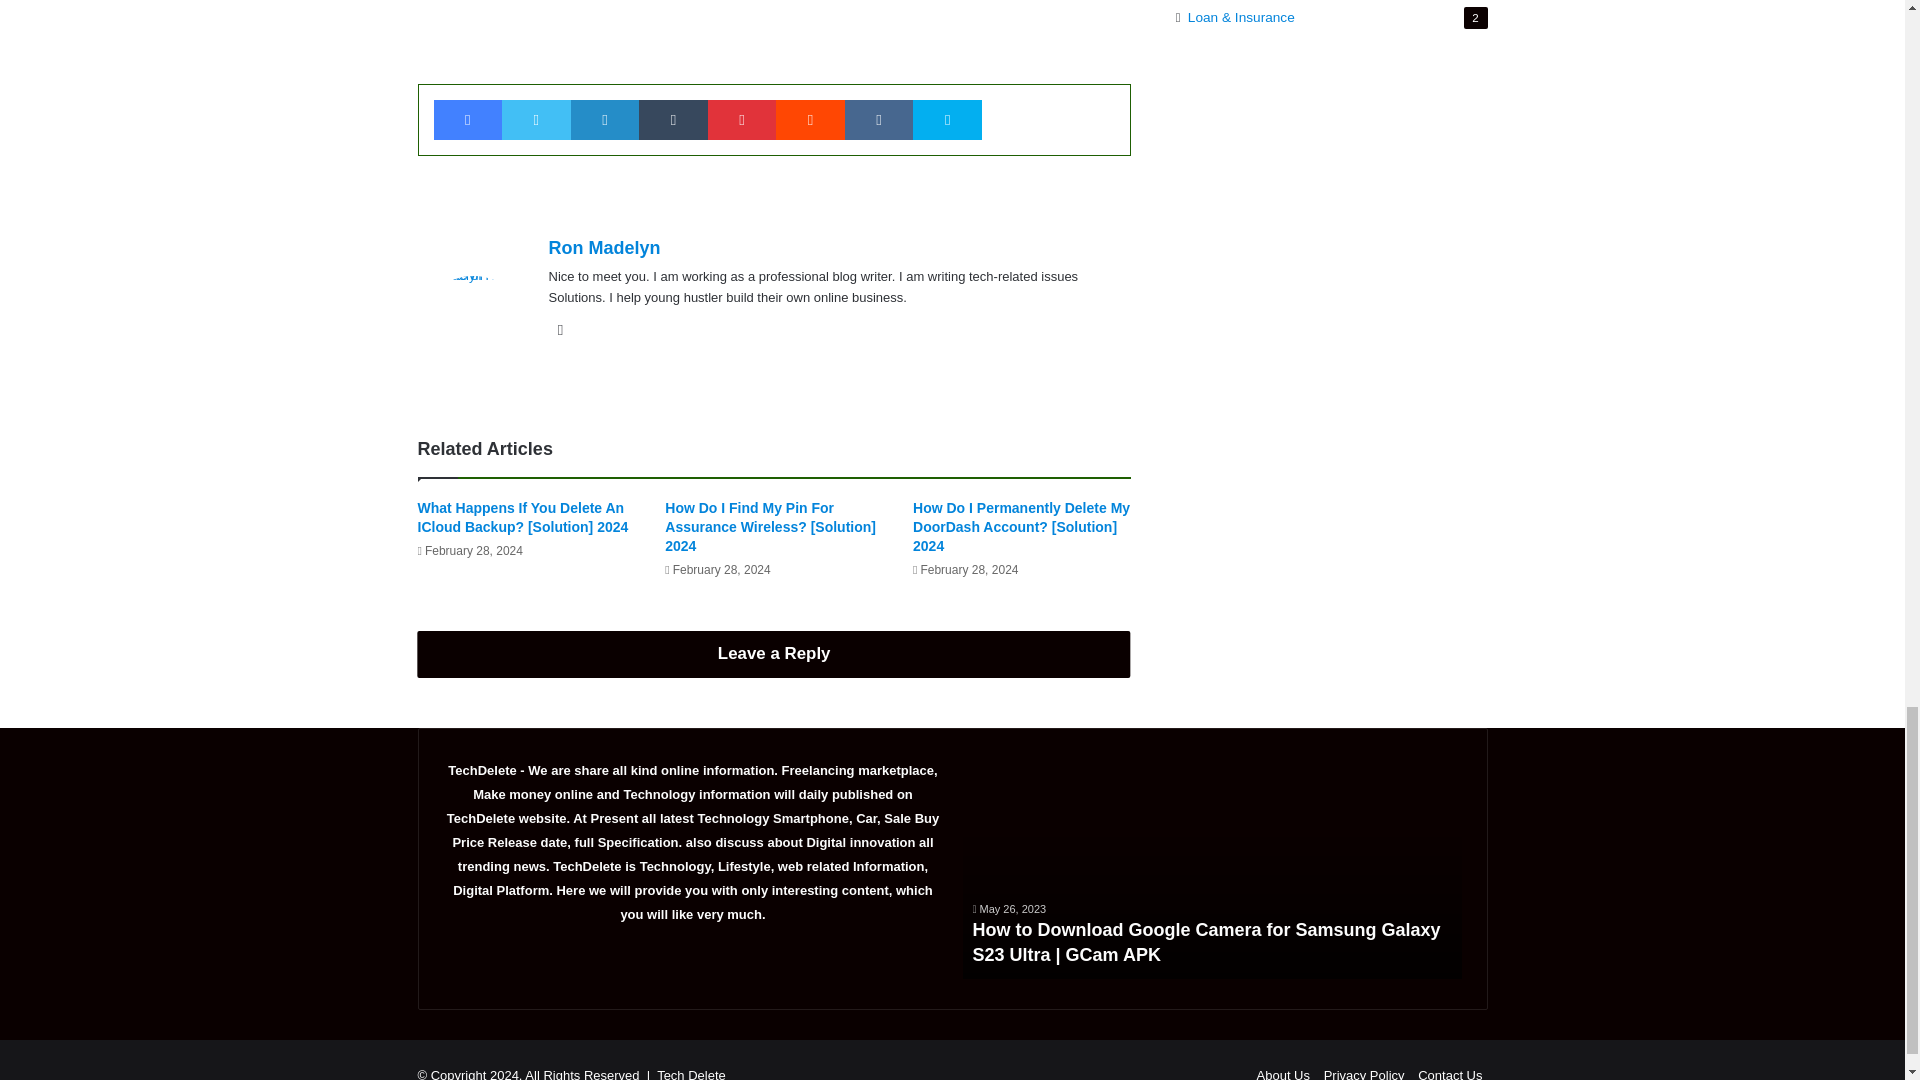 The image size is (1920, 1080). What do you see at coordinates (947, 120) in the screenshot?
I see `Skype` at bounding box center [947, 120].